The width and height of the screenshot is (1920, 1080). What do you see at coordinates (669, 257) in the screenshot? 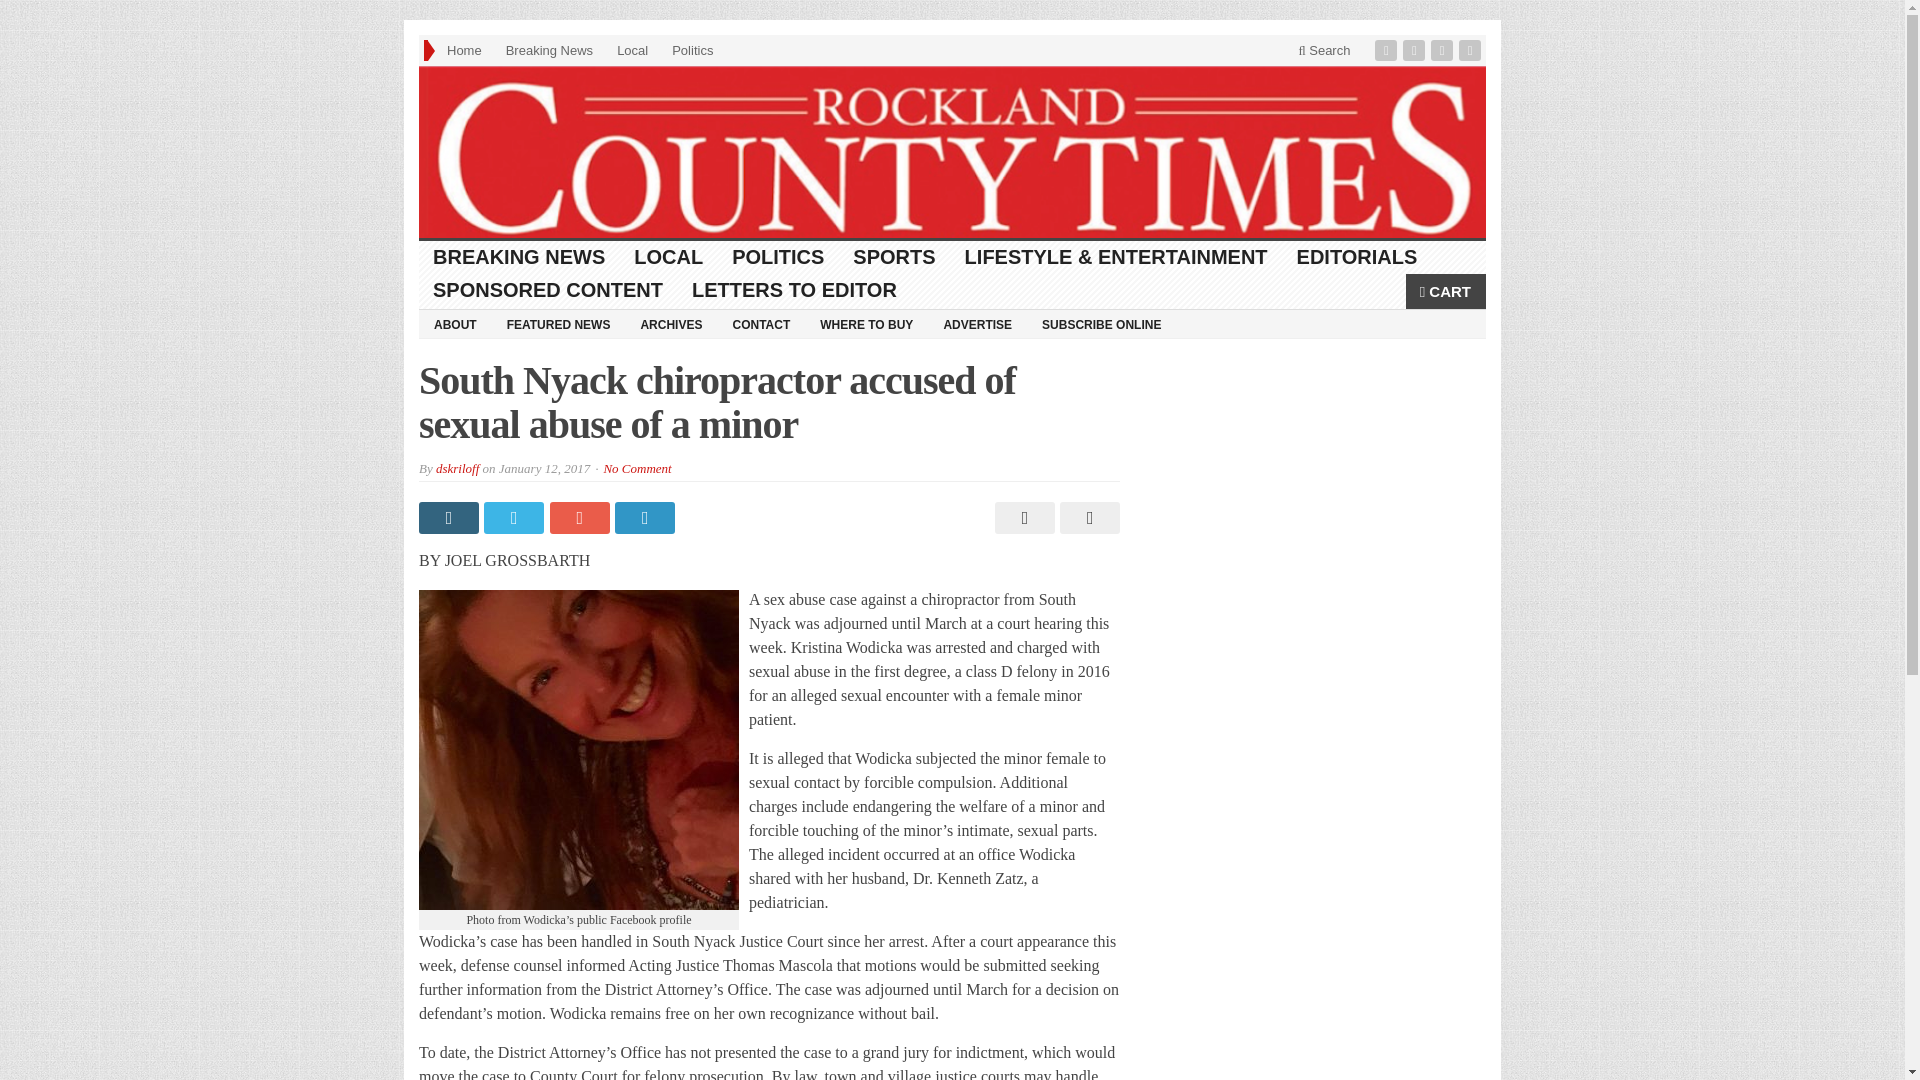
I see `LOCAL` at bounding box center [669, 257].